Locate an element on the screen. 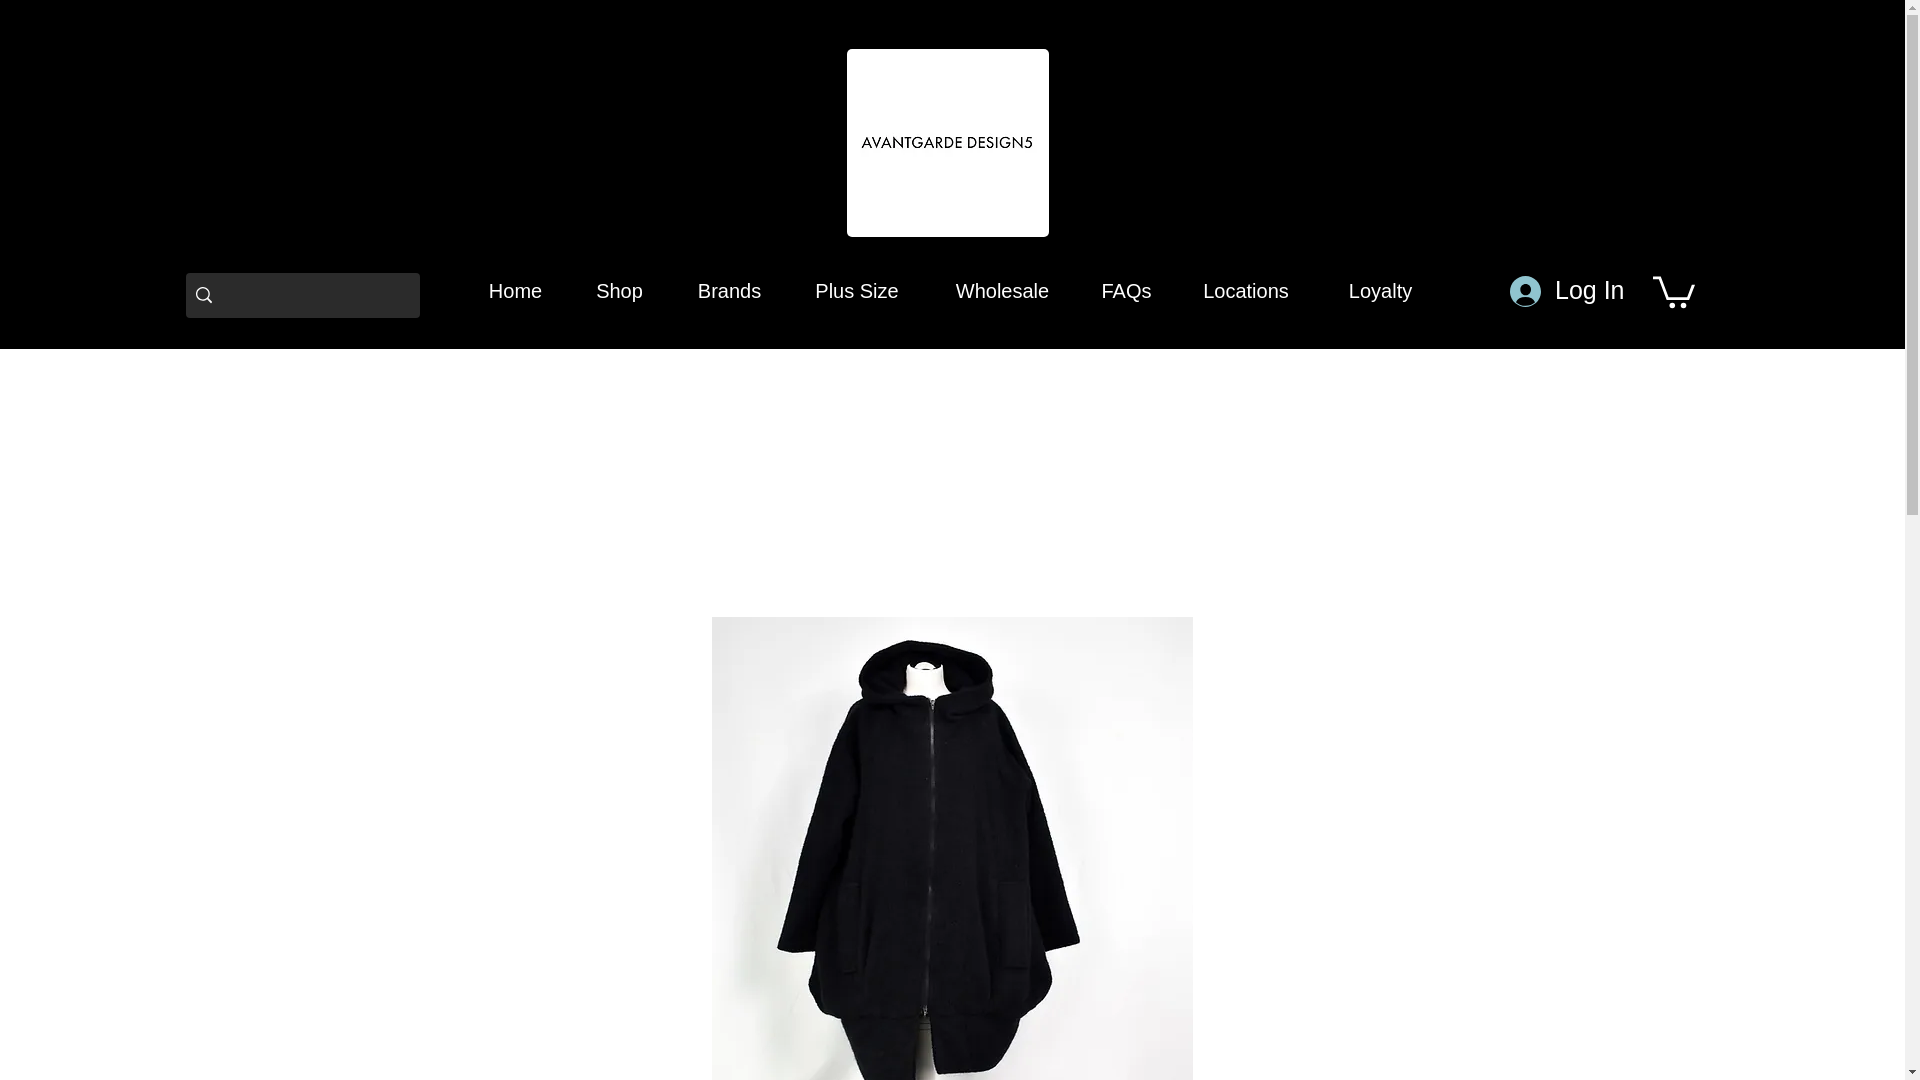 The height and width of the screenshot is (1080, 1920). Shop is located at coordinates (619, 290).